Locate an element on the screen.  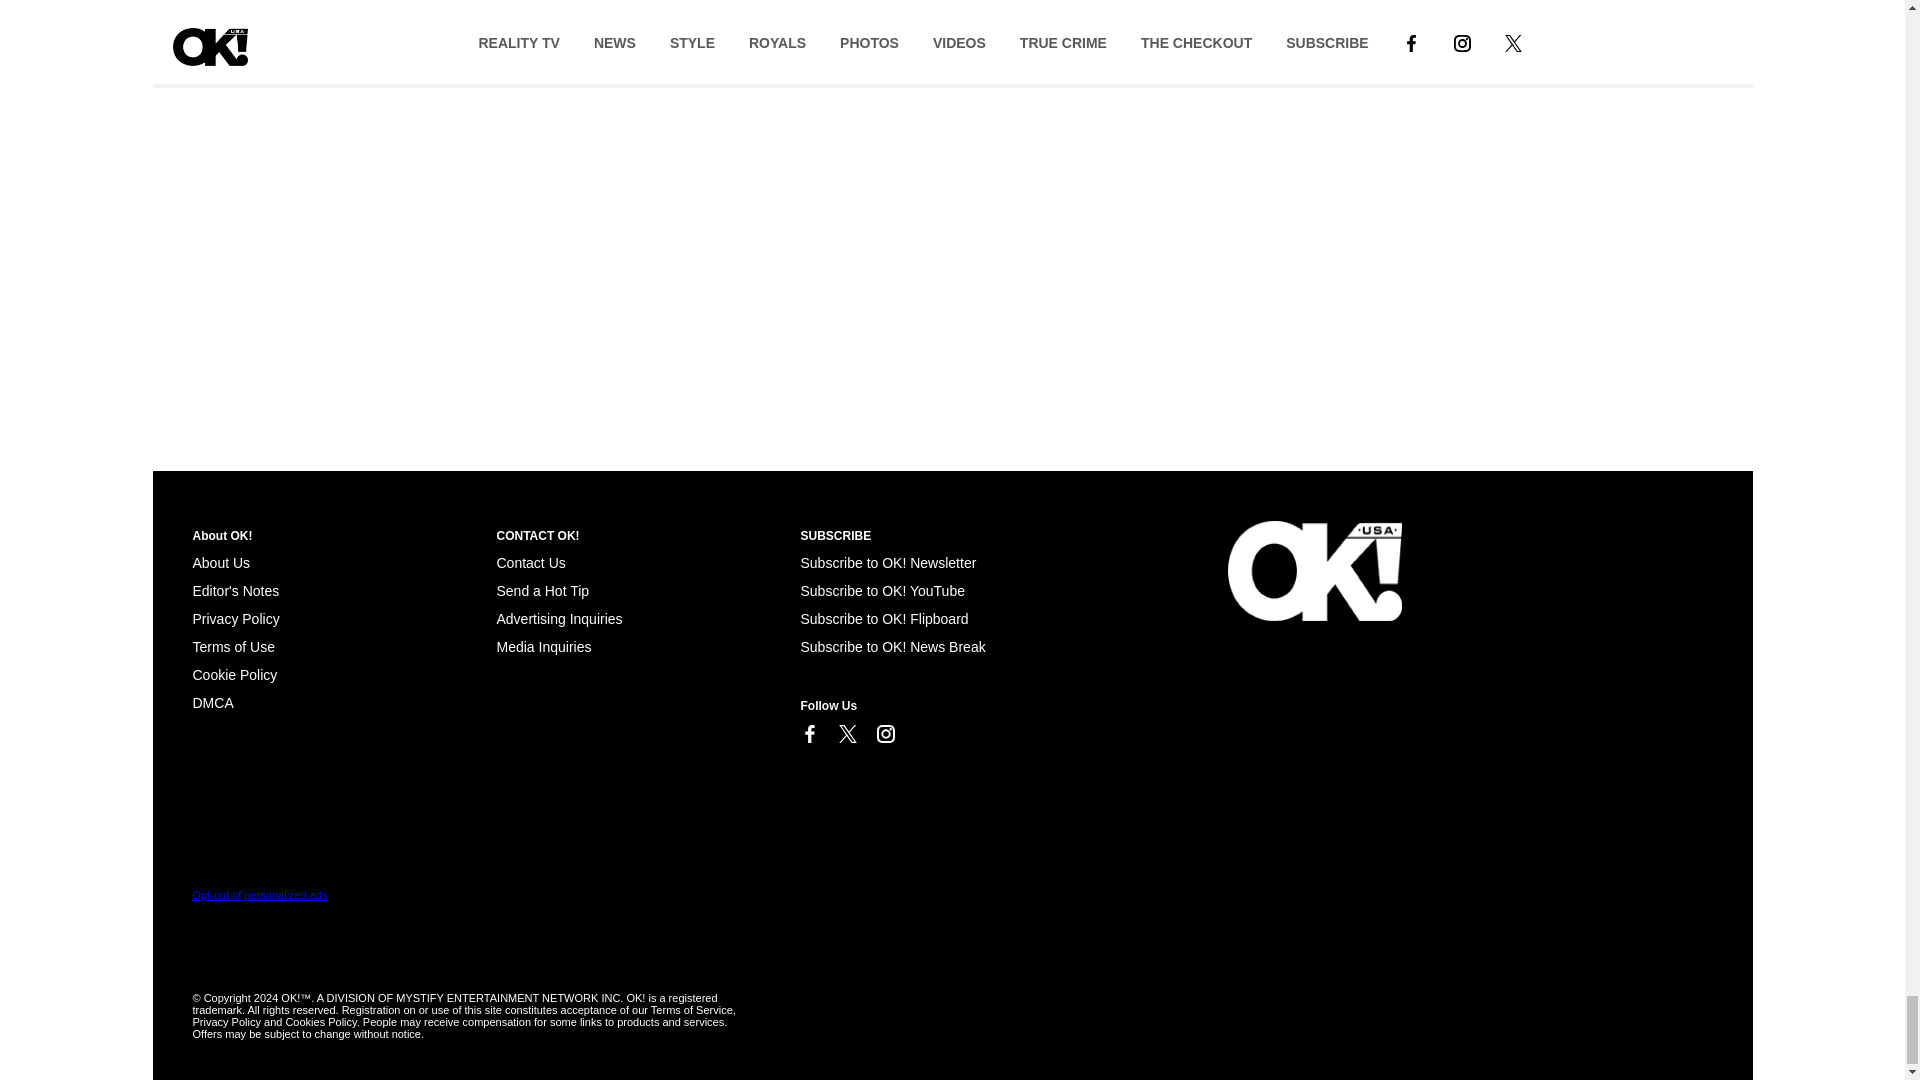
Link to Facebook is located at coordinates (808, 734).